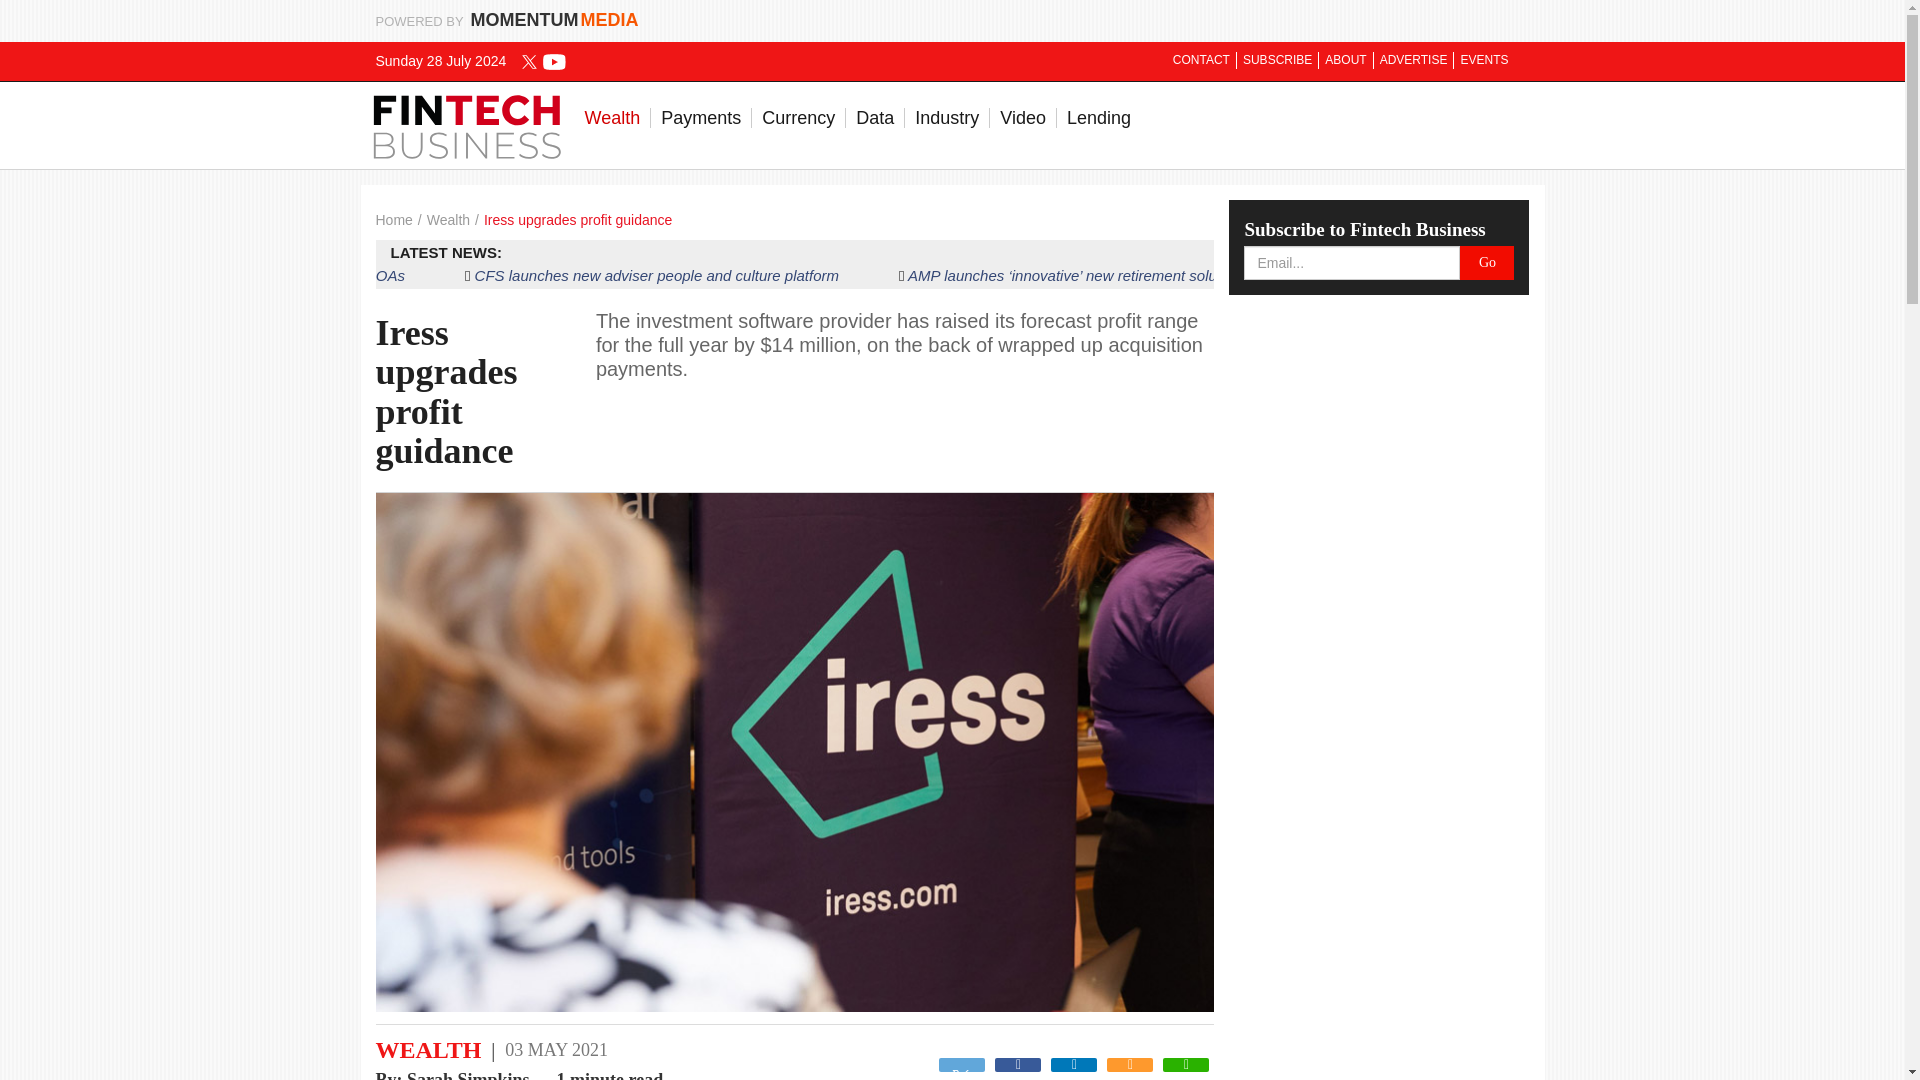  Describe the element at coordinates (612, 118) in the screenshot. I see `Wealth` at that location.